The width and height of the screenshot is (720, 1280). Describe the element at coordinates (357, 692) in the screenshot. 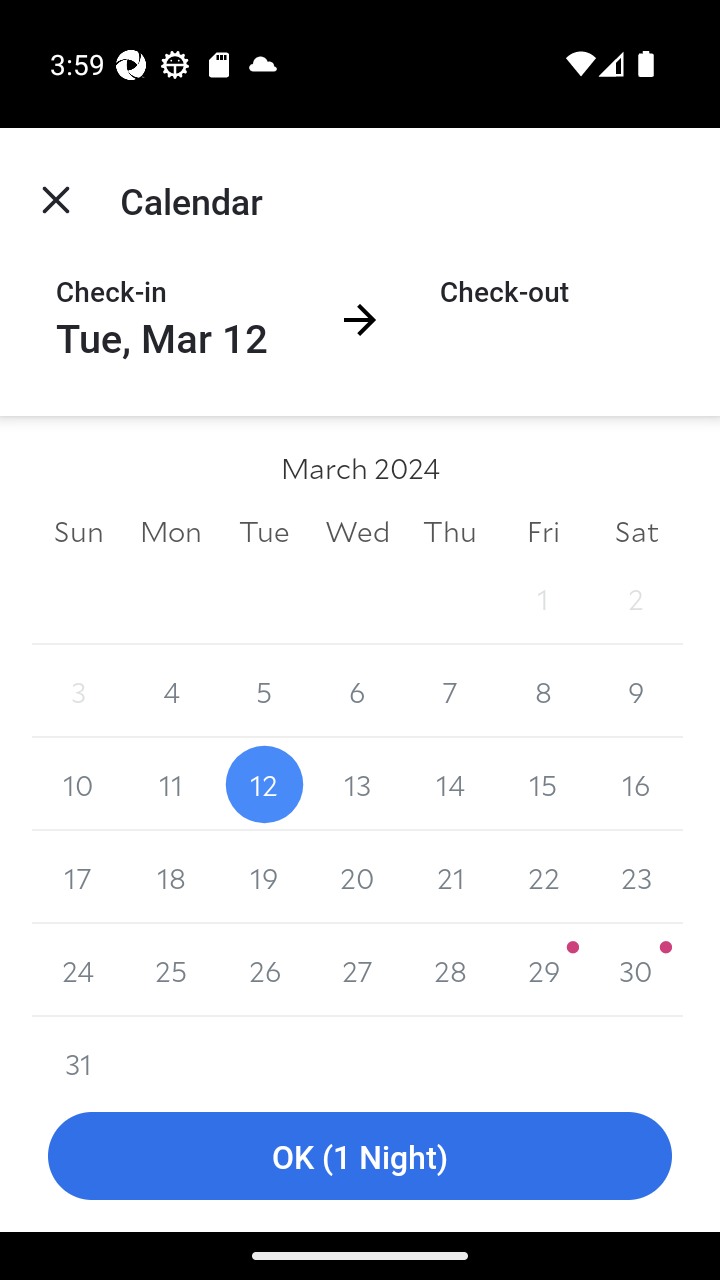

I see `6 6 March 2024` at that location.